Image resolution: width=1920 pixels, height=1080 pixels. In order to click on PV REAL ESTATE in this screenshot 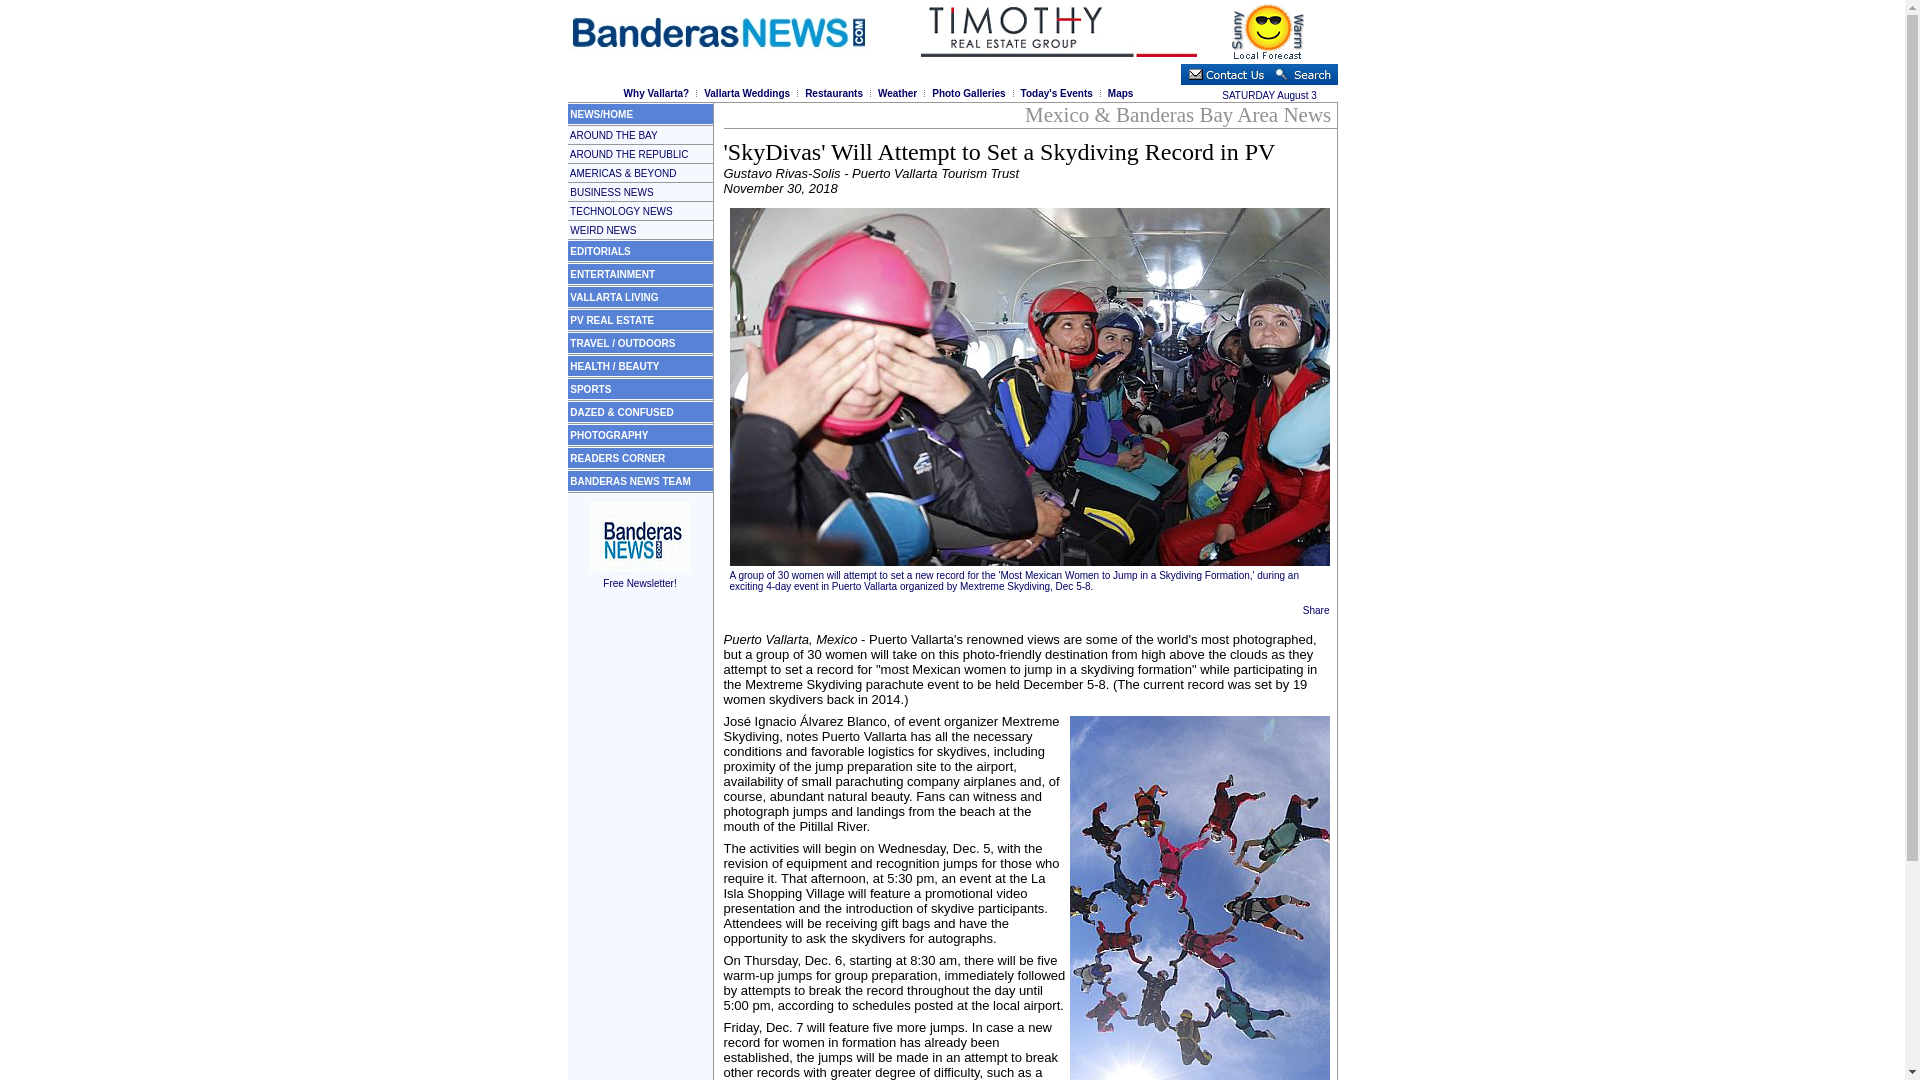, I will do `click(612, 320)`.